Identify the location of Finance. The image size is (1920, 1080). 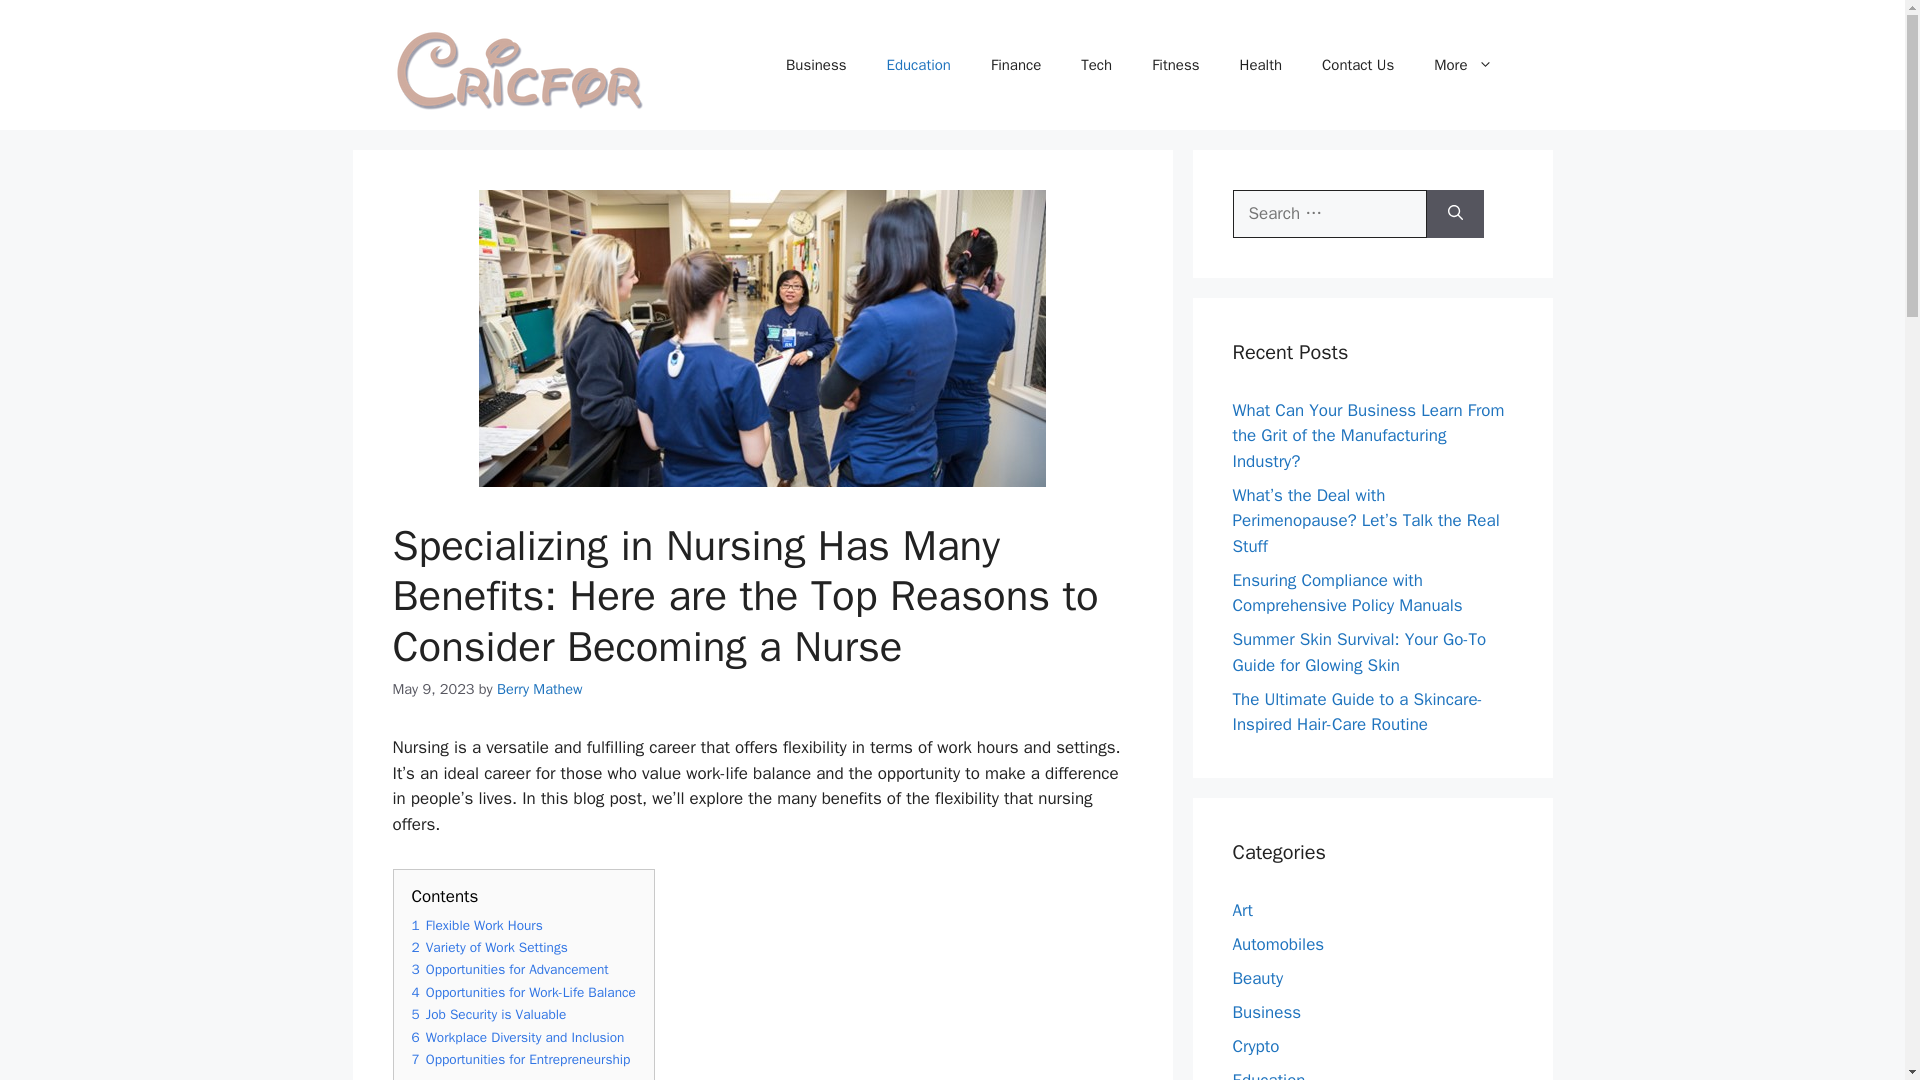
(1016, 64).